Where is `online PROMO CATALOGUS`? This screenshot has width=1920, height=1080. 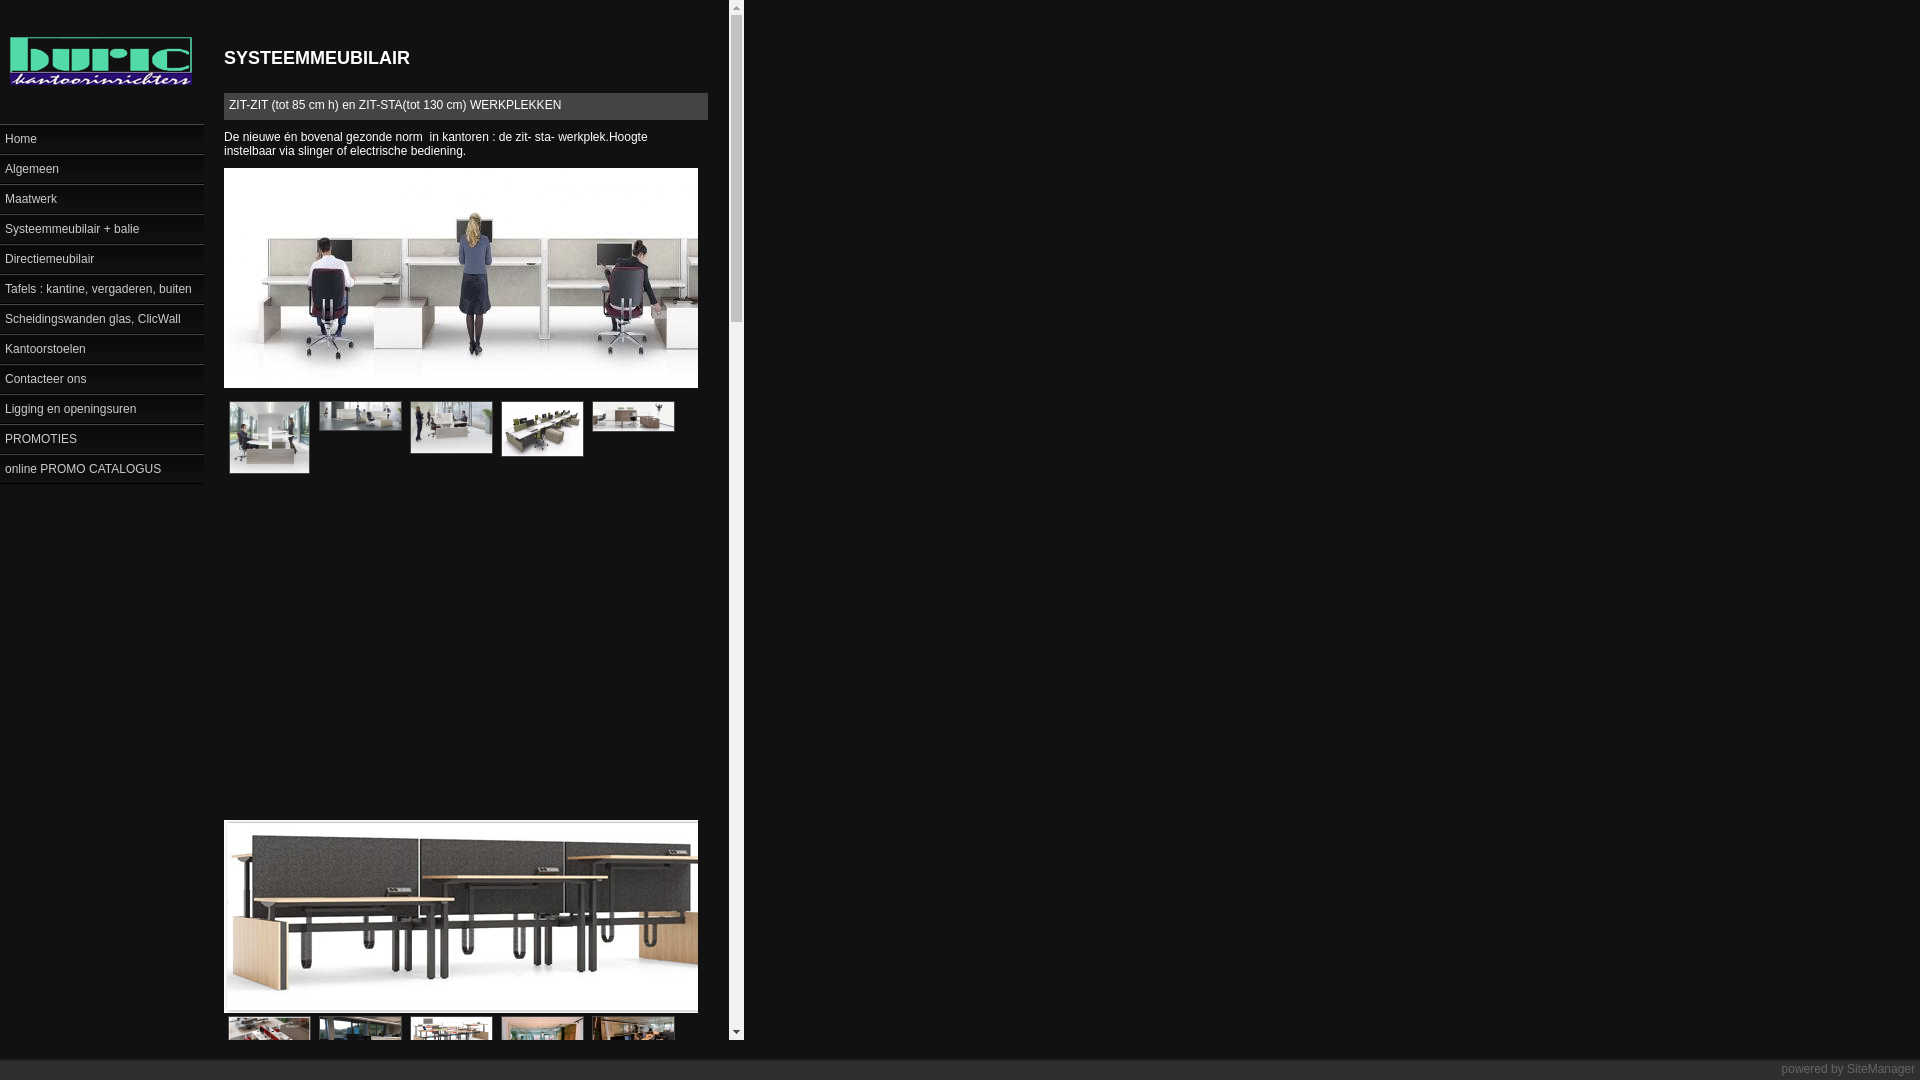 online PROMO CATALOGUS is located at coordinates (102, 468).